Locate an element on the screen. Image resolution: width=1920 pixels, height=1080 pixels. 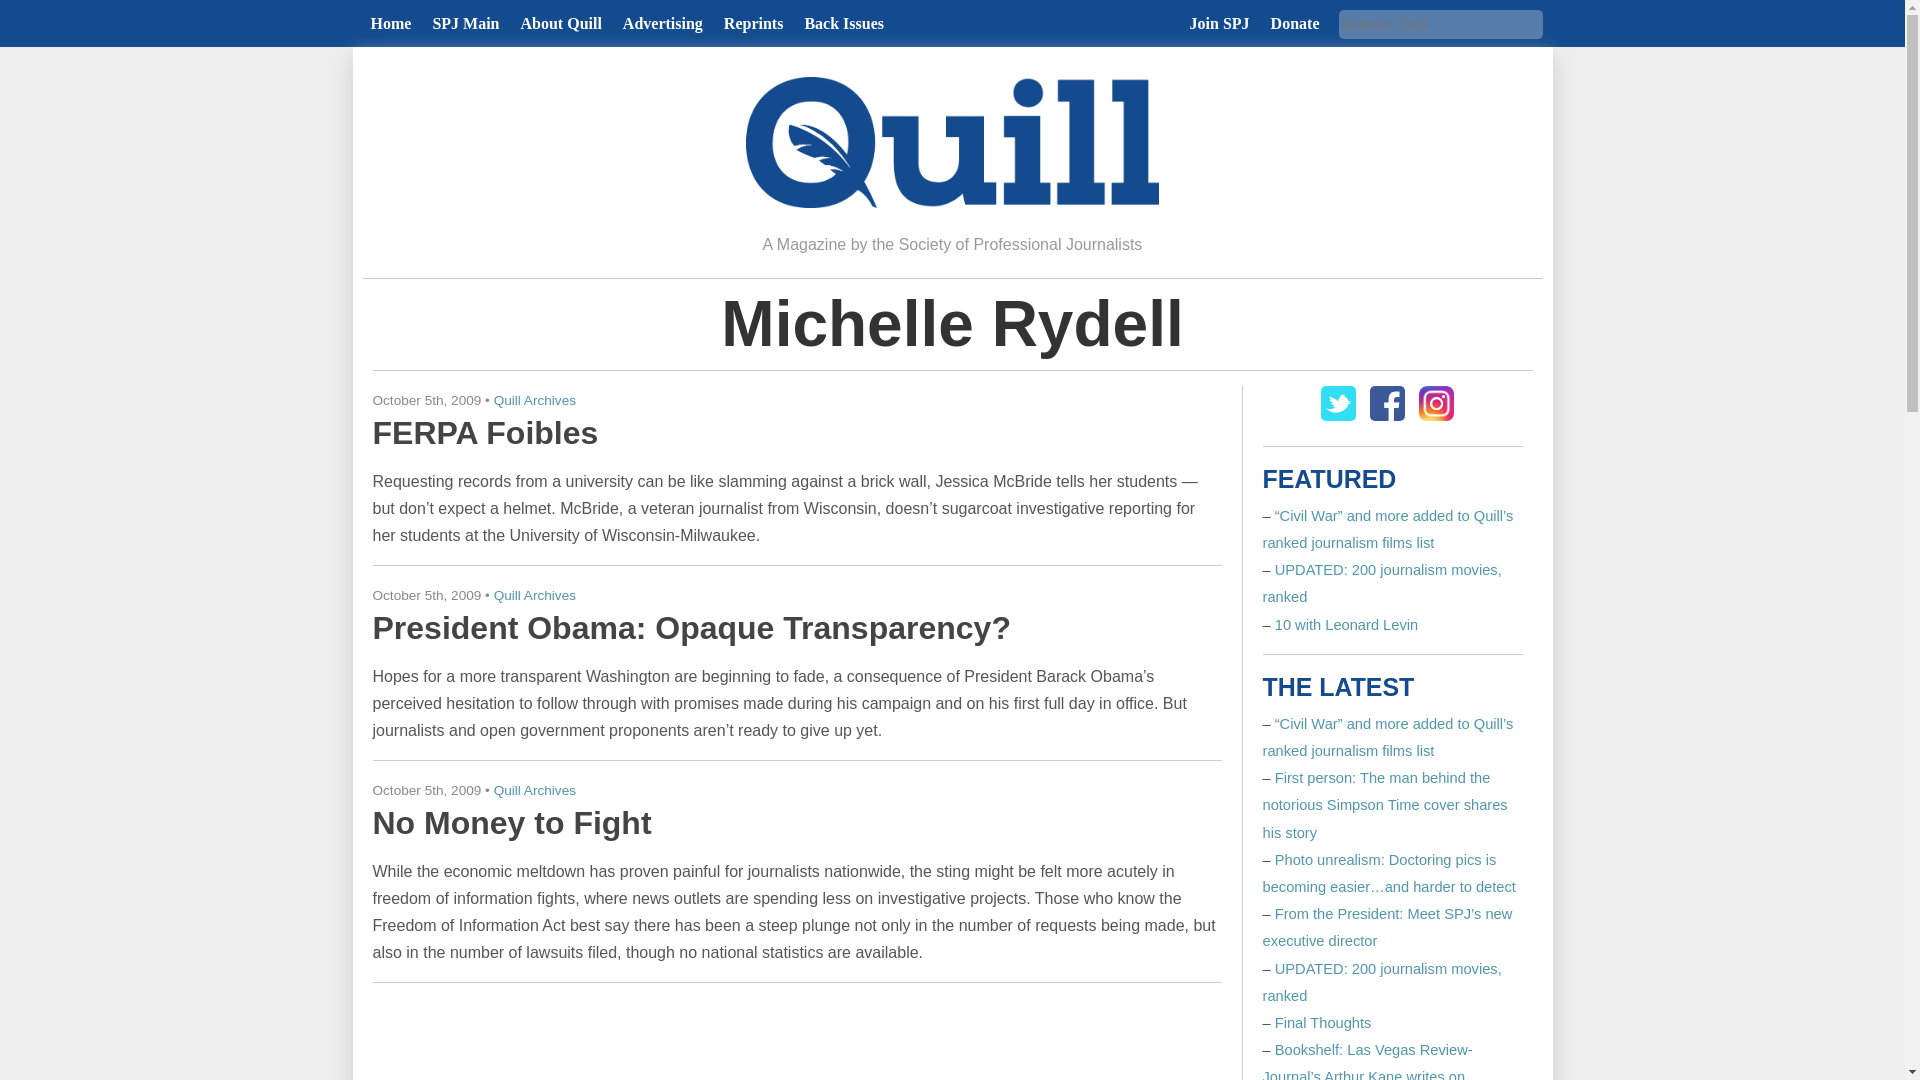
No Money to Fight is located at coordinates (511, 822).